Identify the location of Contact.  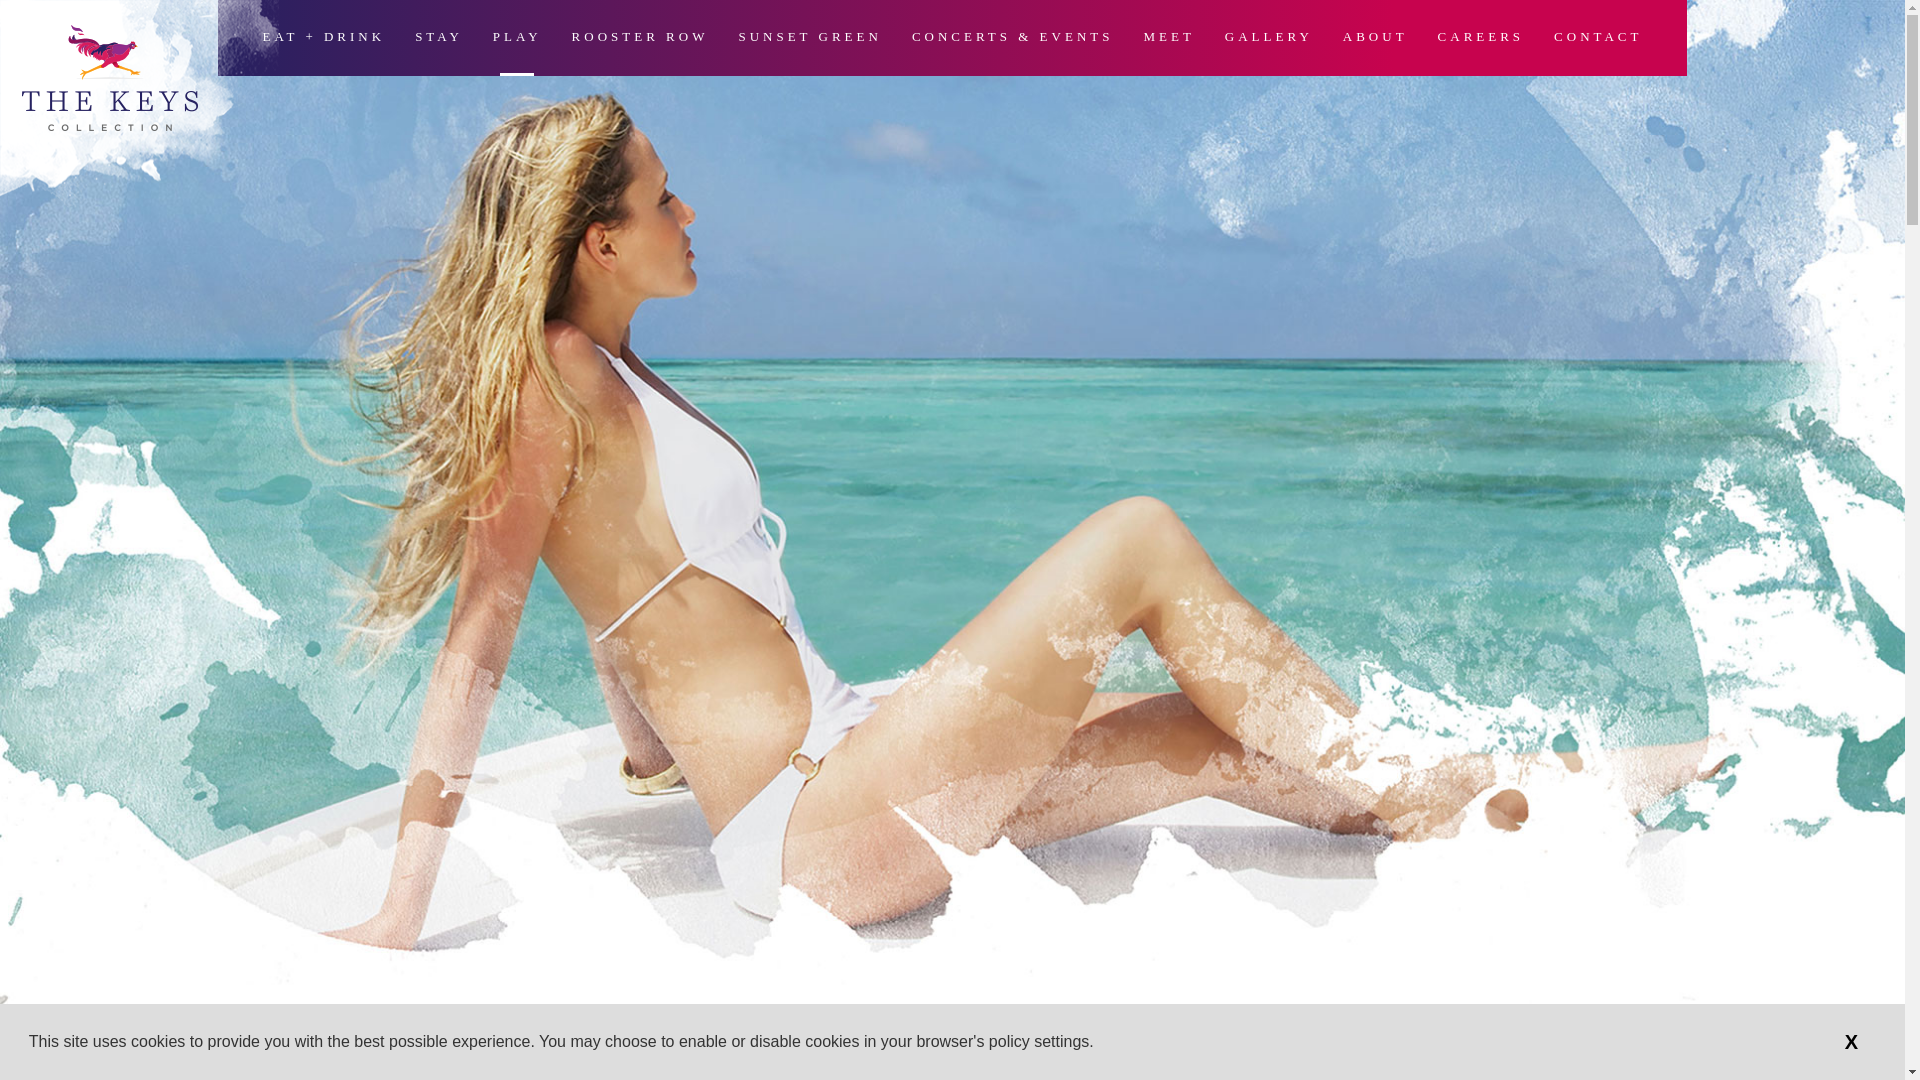
(1597, 40).